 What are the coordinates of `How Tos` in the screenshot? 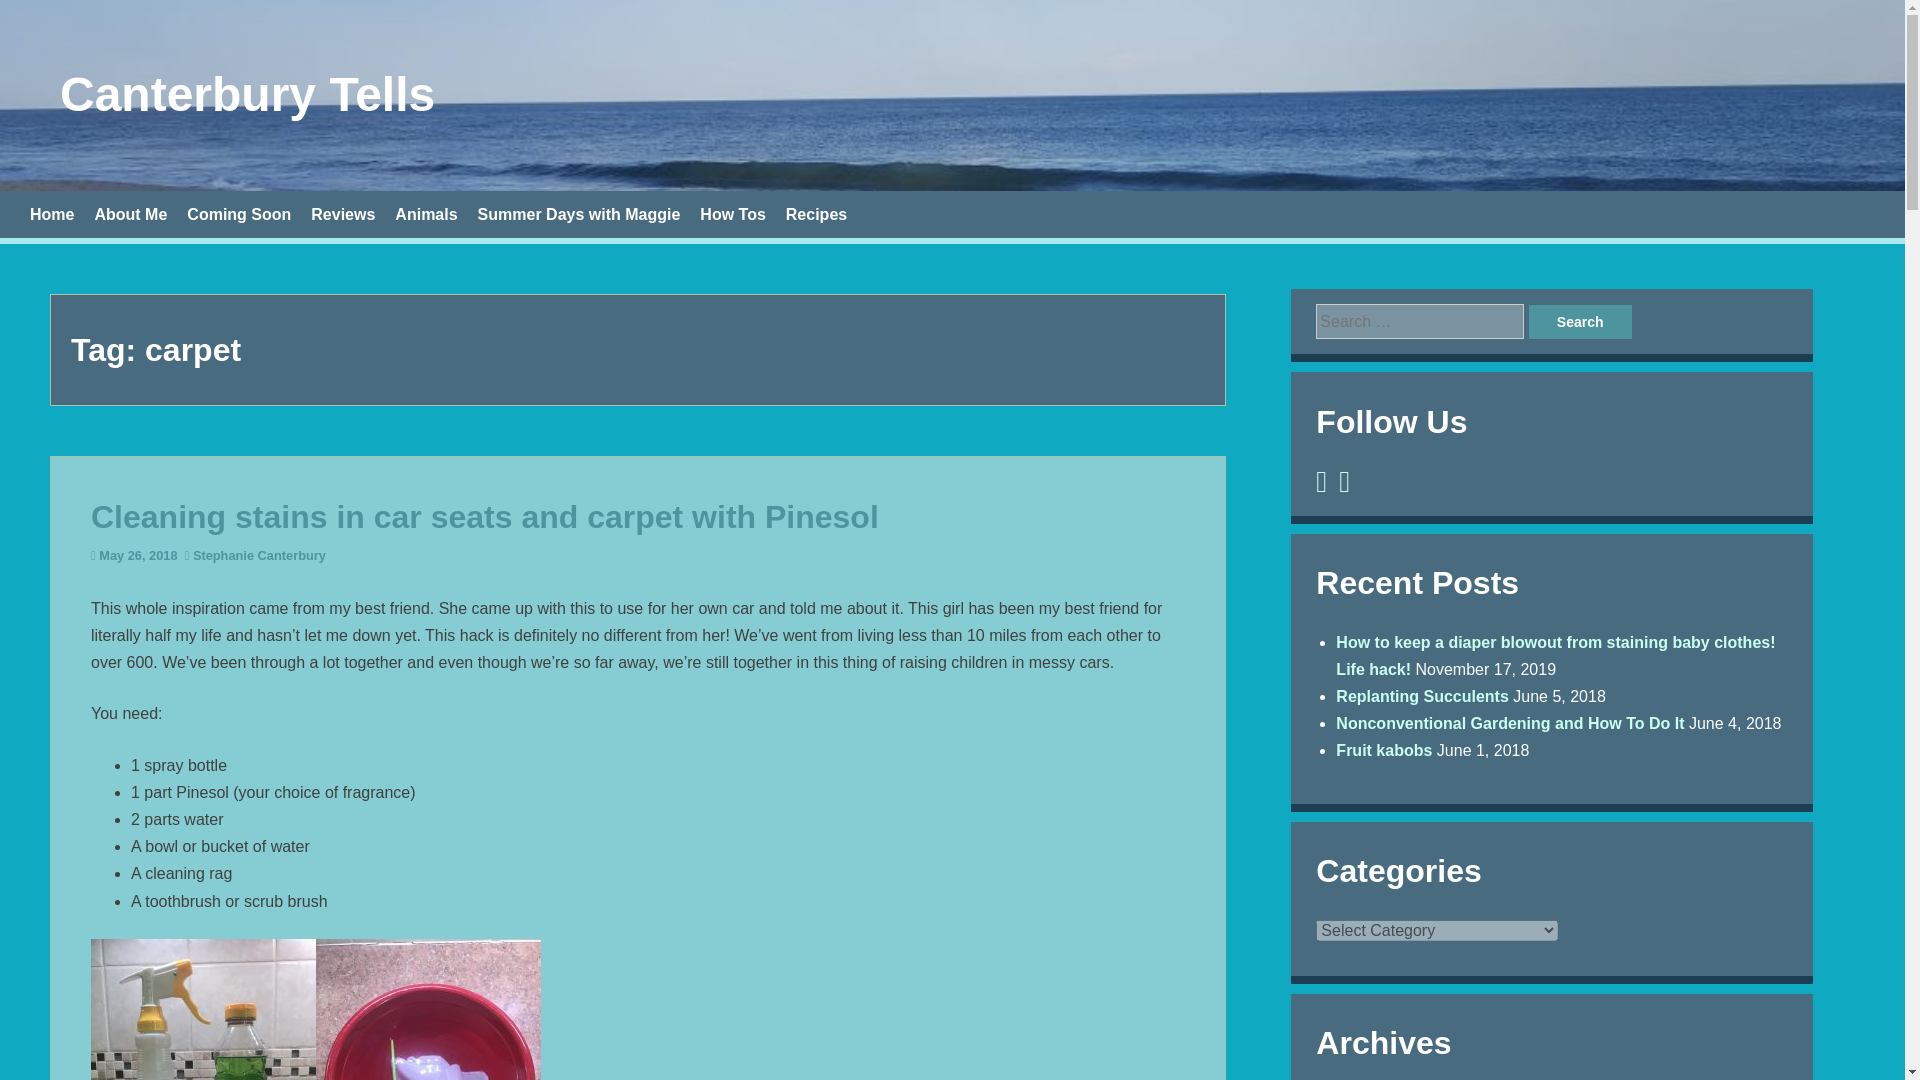 It's located at (732, 214).